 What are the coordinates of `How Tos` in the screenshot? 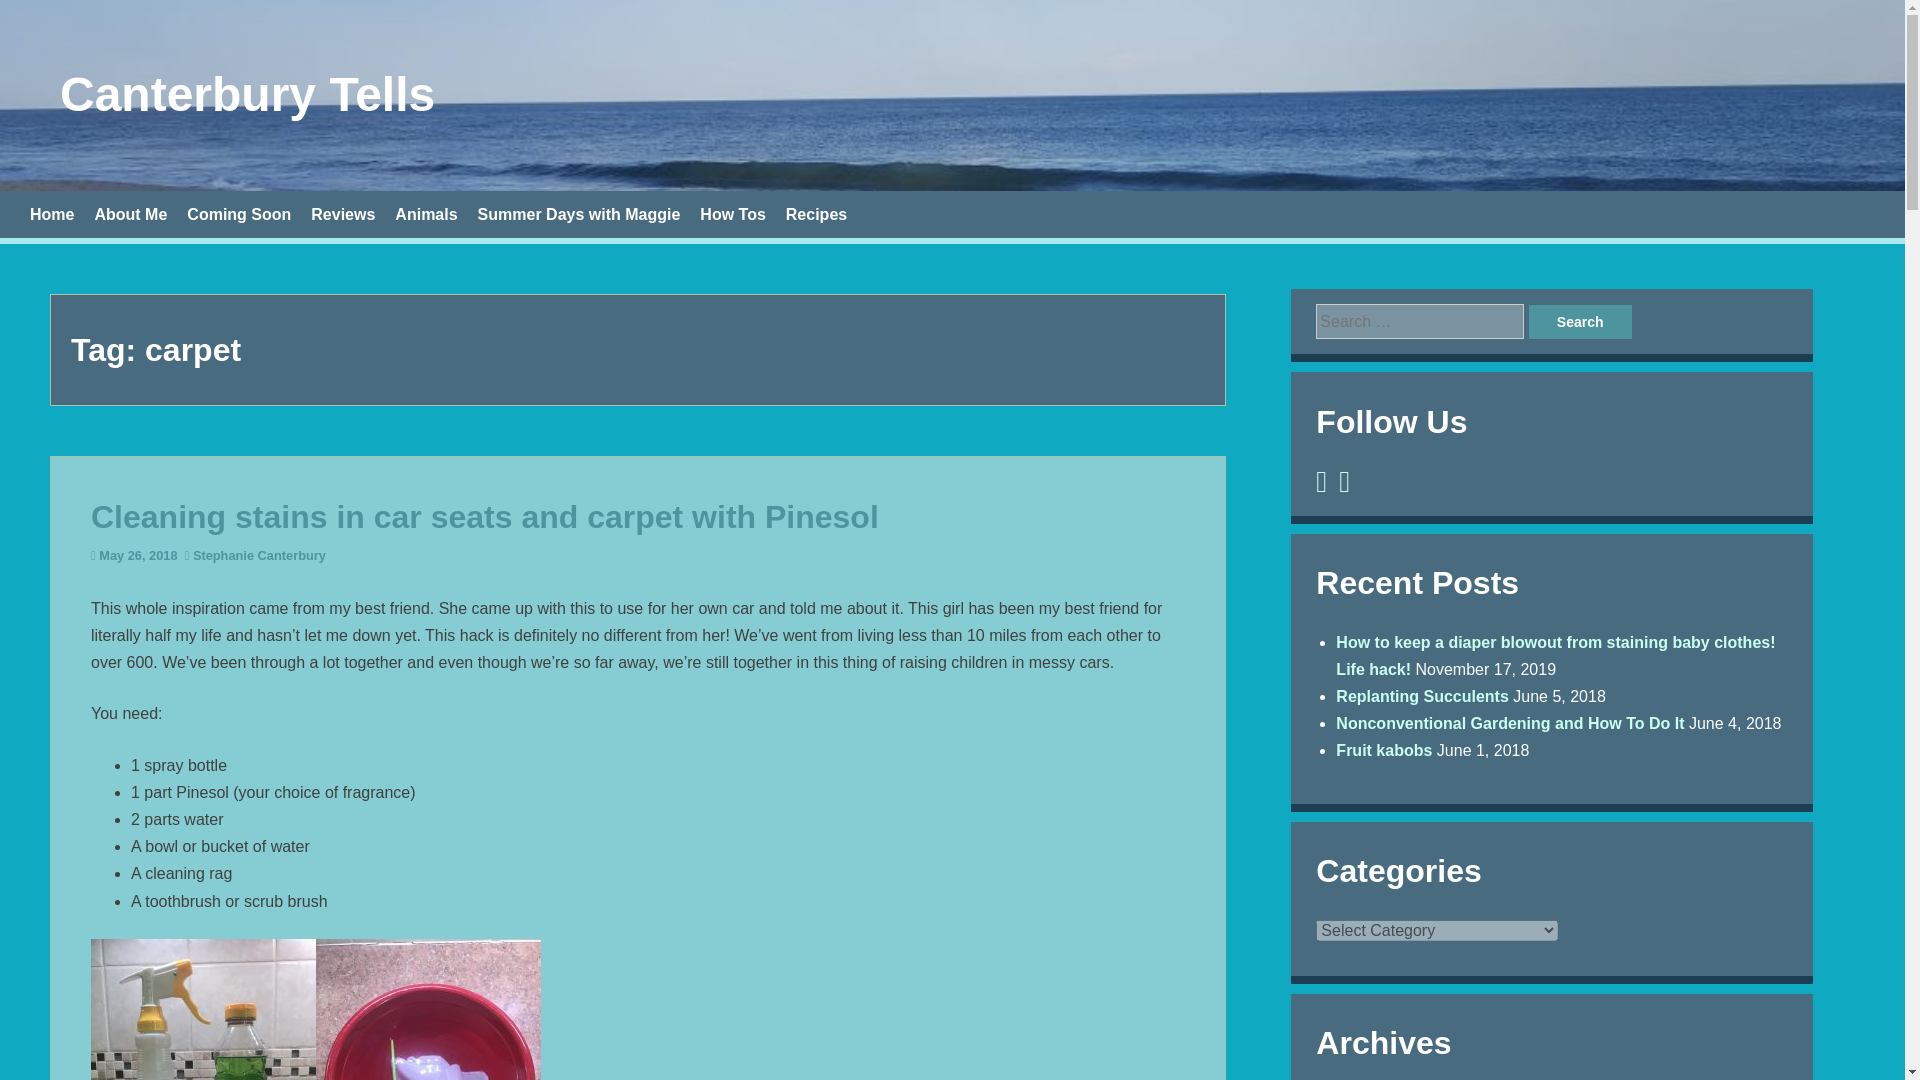 It's located at (732, 214).